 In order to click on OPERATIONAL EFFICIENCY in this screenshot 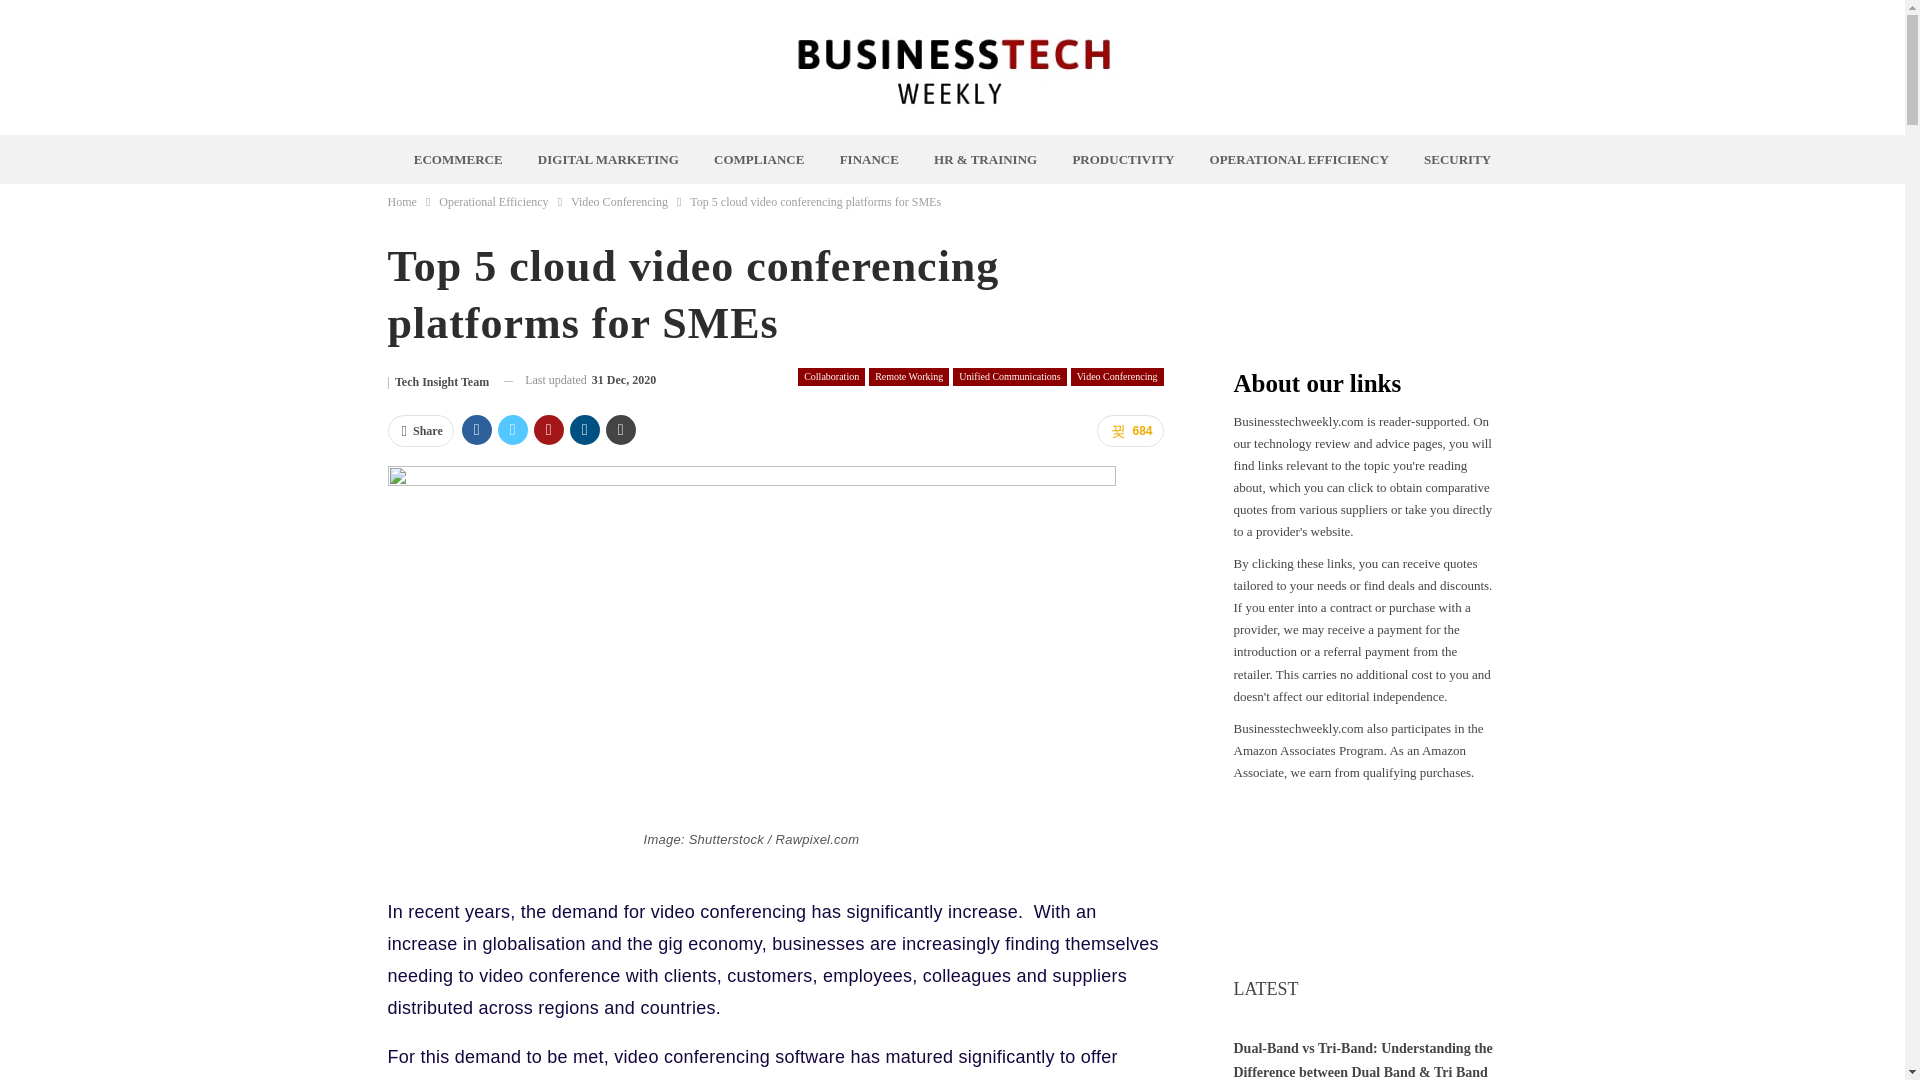, I will do `click(1300, 160)`.